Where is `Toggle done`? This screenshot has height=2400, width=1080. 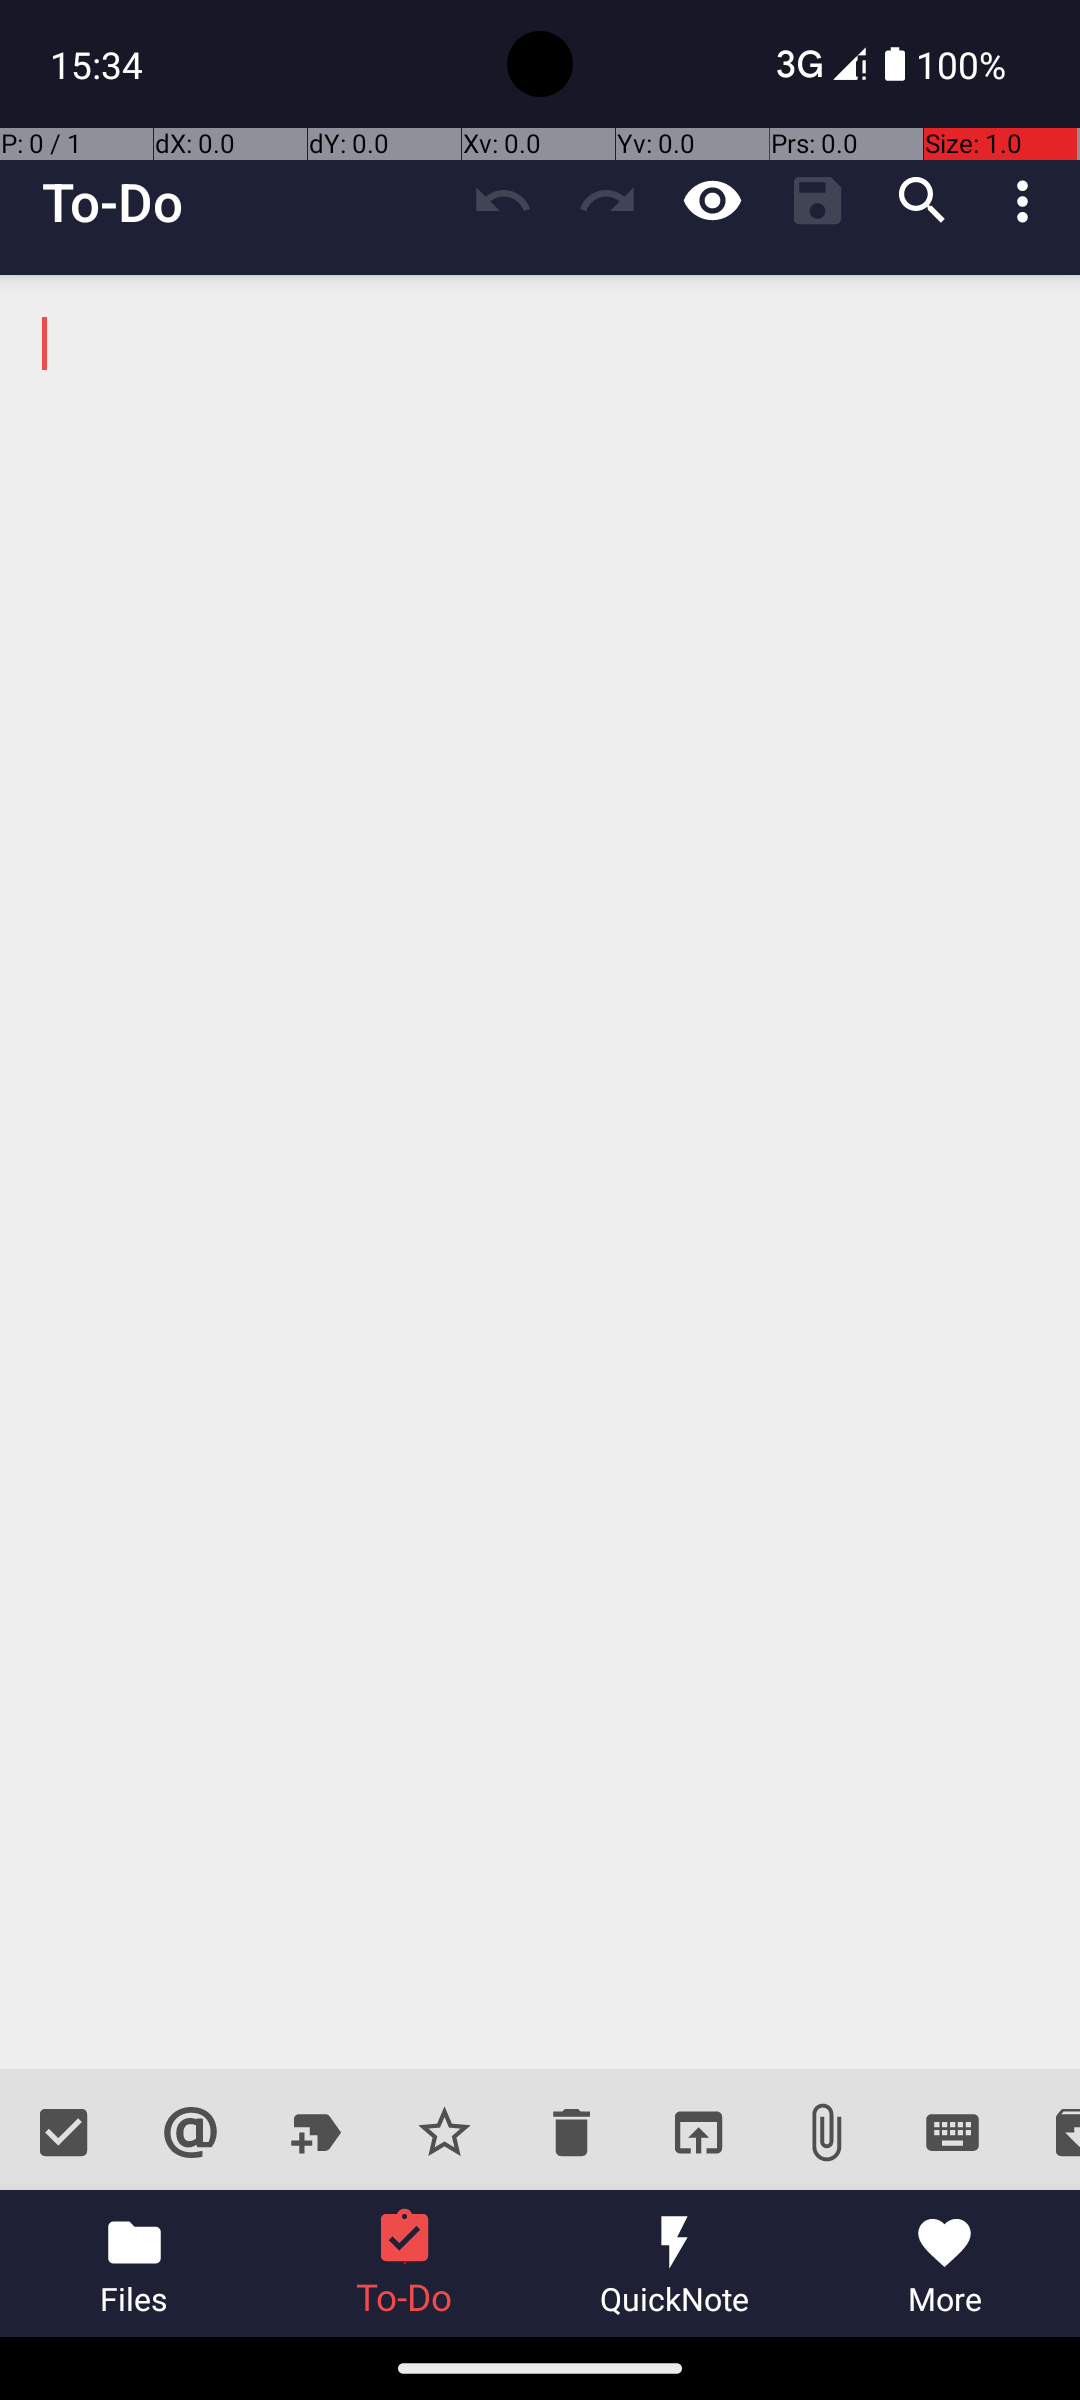 Toggle done is located at coordinates (64, 2132).